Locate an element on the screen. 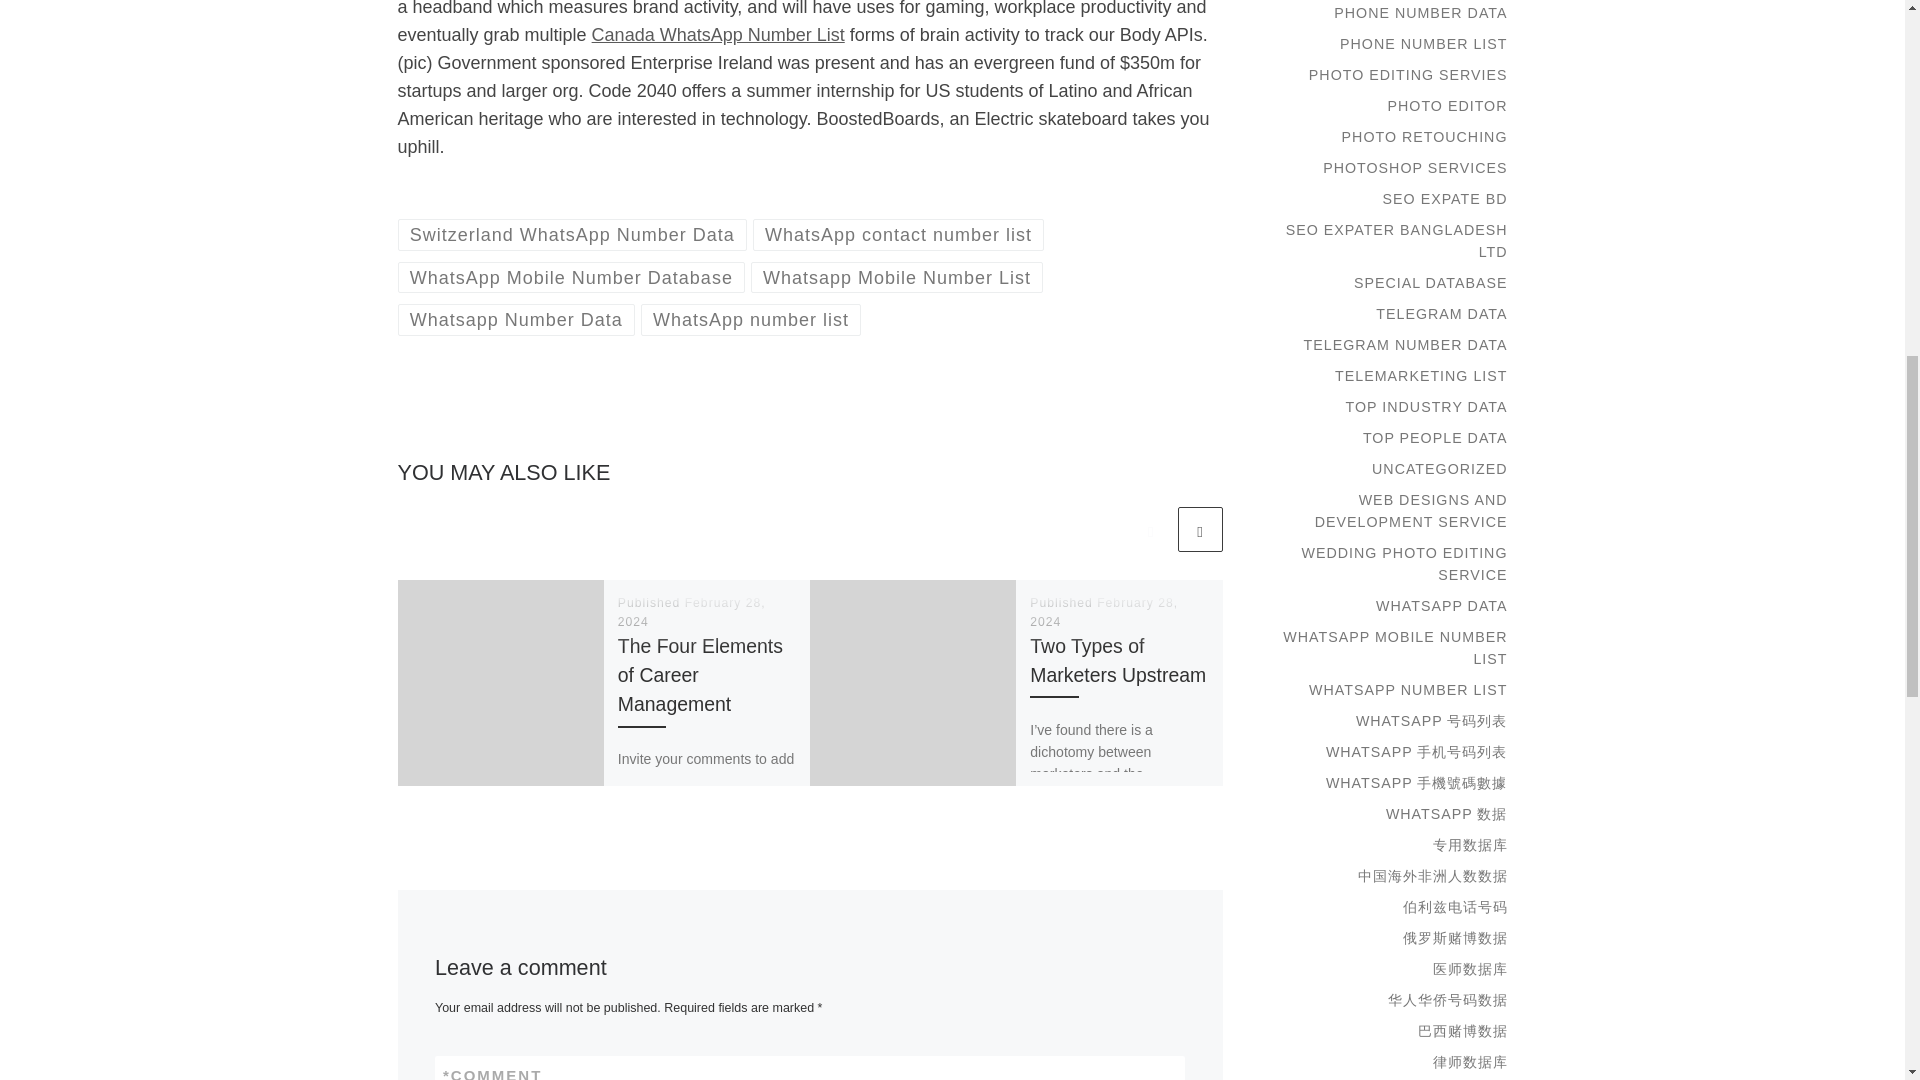  Whatsapp Mobile Number List is located at coordinates (897, 277).